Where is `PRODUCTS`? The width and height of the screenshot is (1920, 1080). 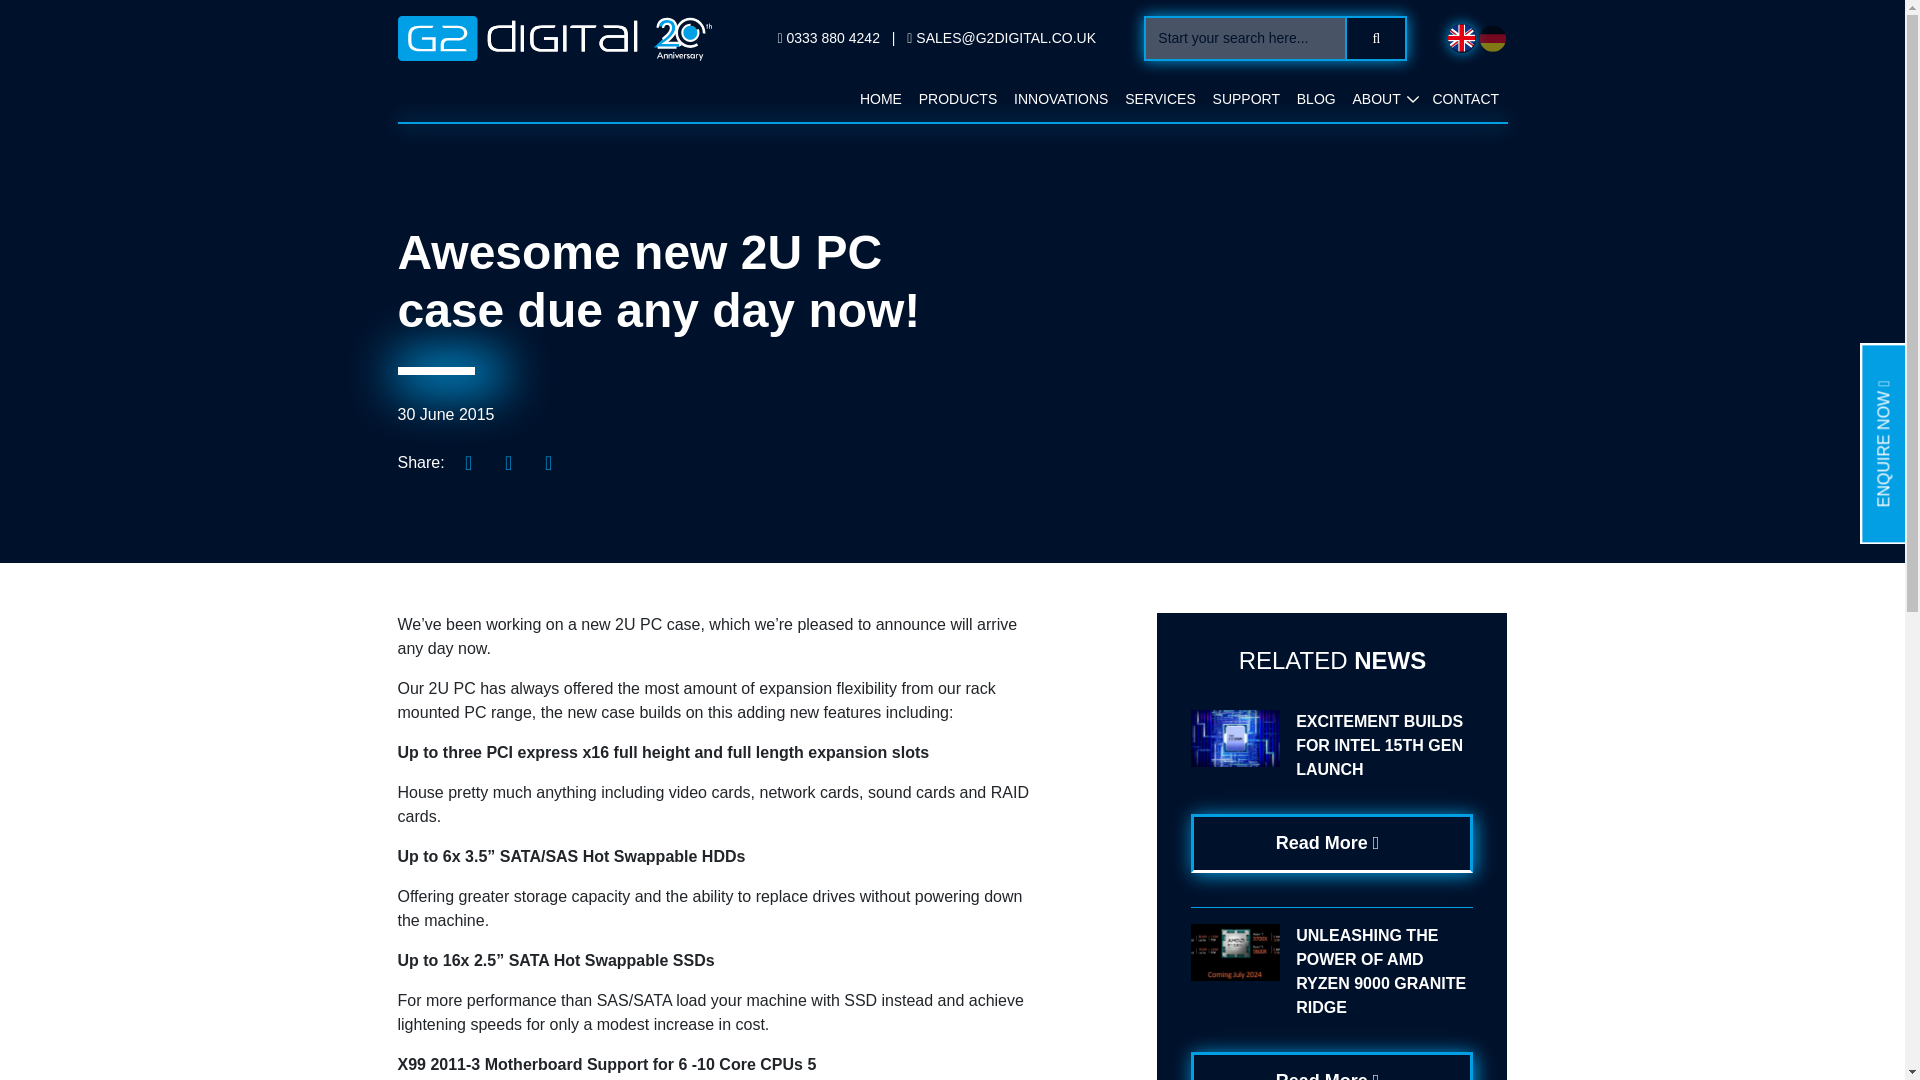 PRODUCTS is located at coordinates (957, 99).